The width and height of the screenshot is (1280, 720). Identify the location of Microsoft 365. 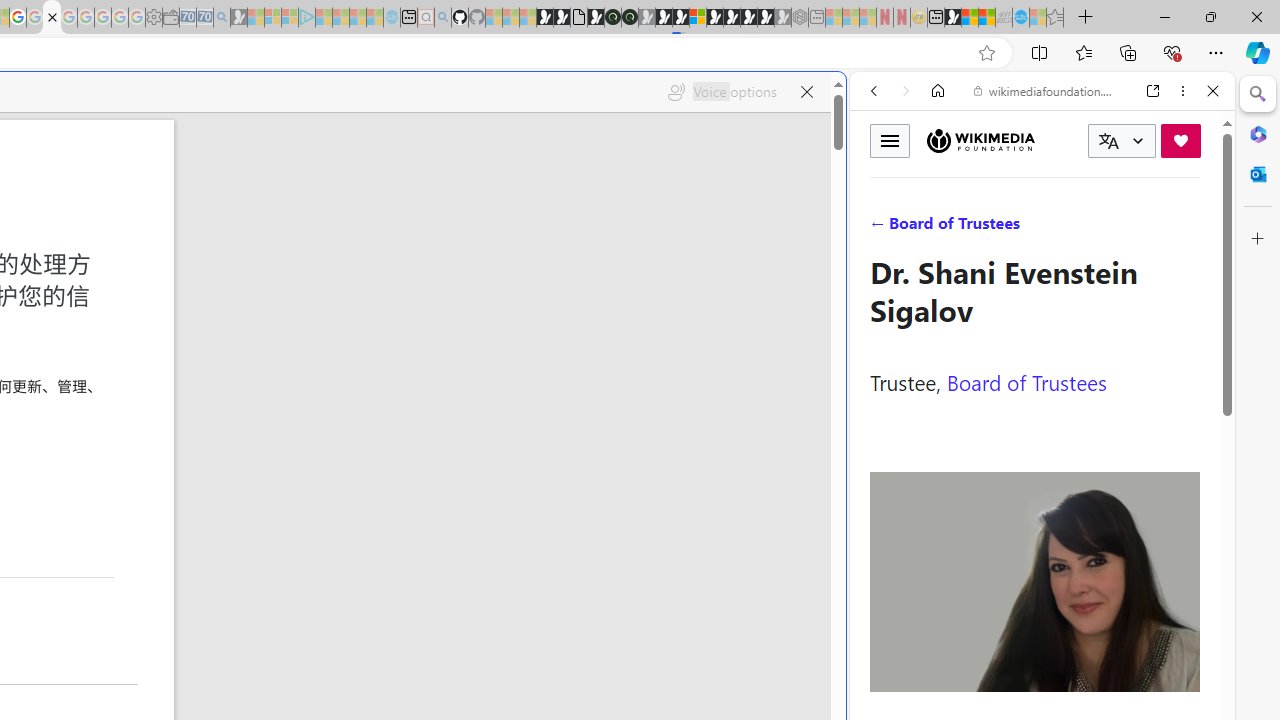
(1258, 133).